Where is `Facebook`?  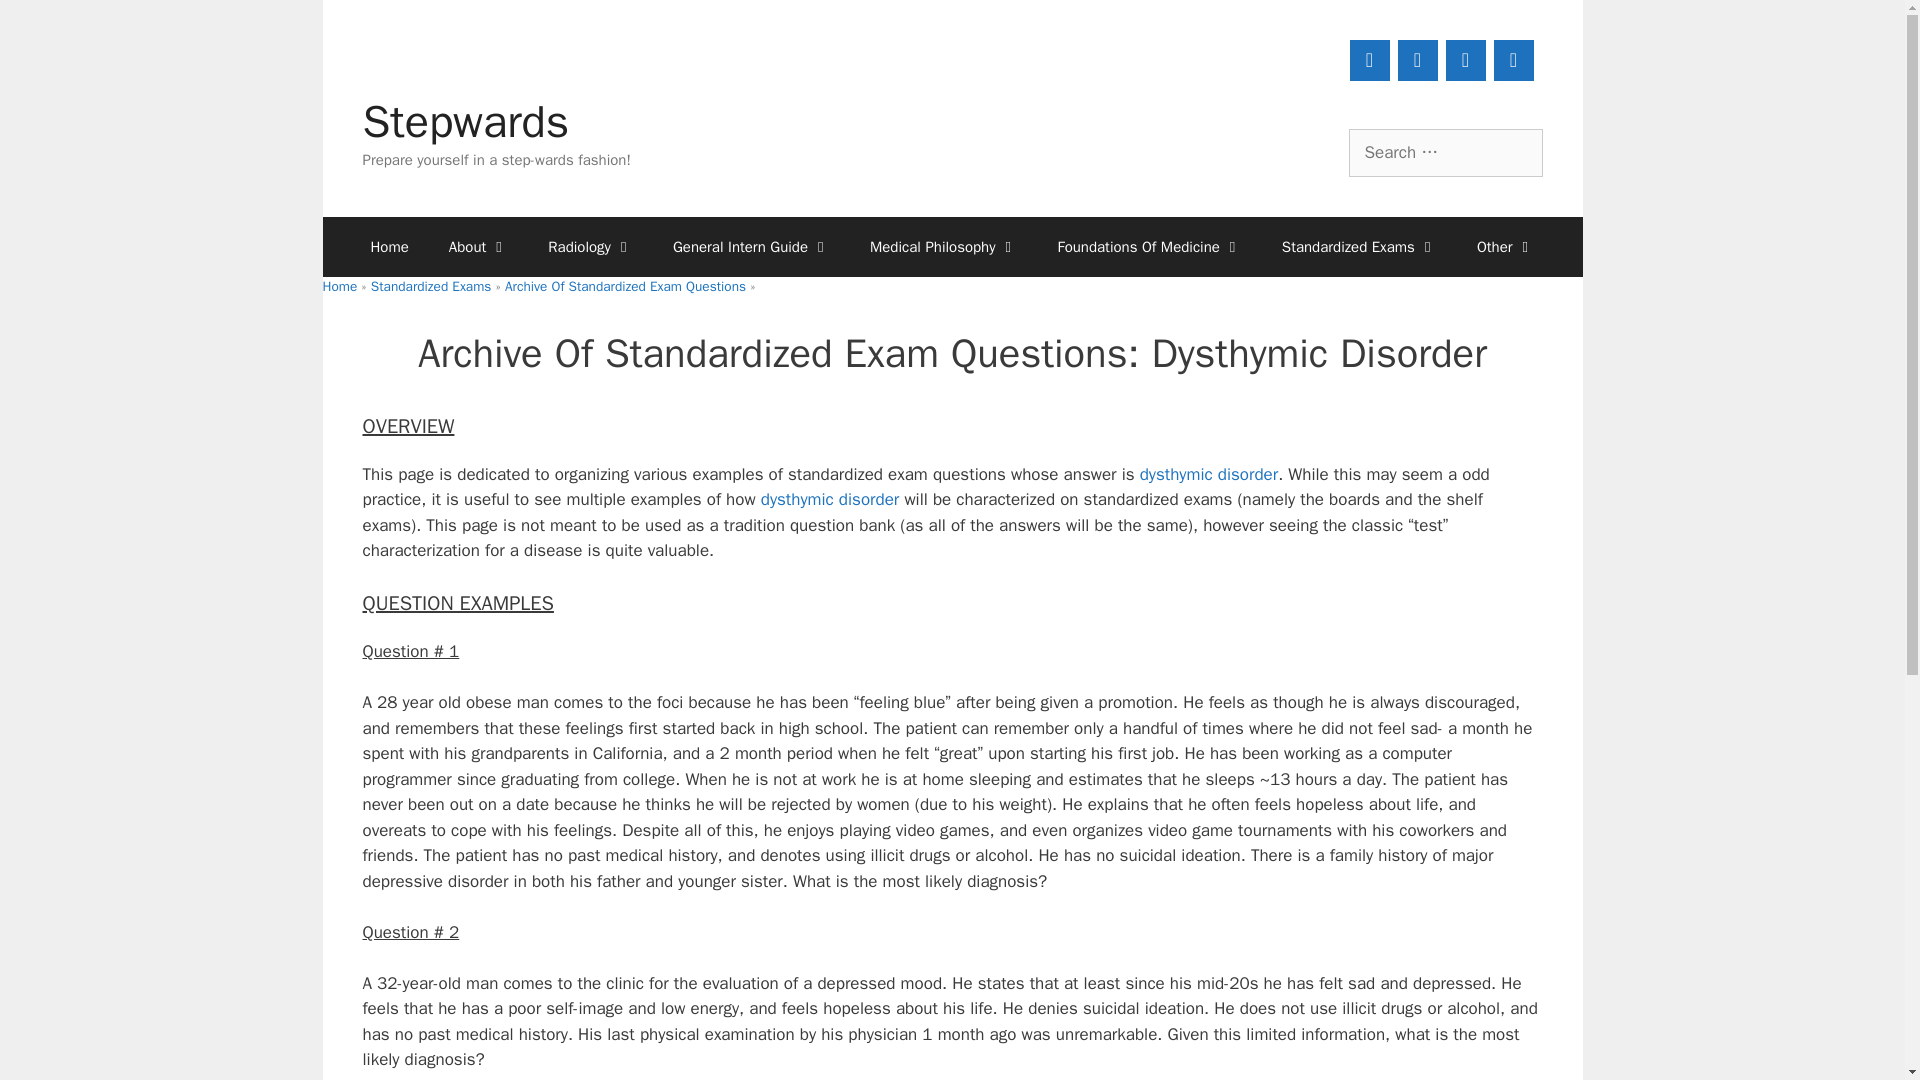
Facebook is located at coordinates (1418, 60).